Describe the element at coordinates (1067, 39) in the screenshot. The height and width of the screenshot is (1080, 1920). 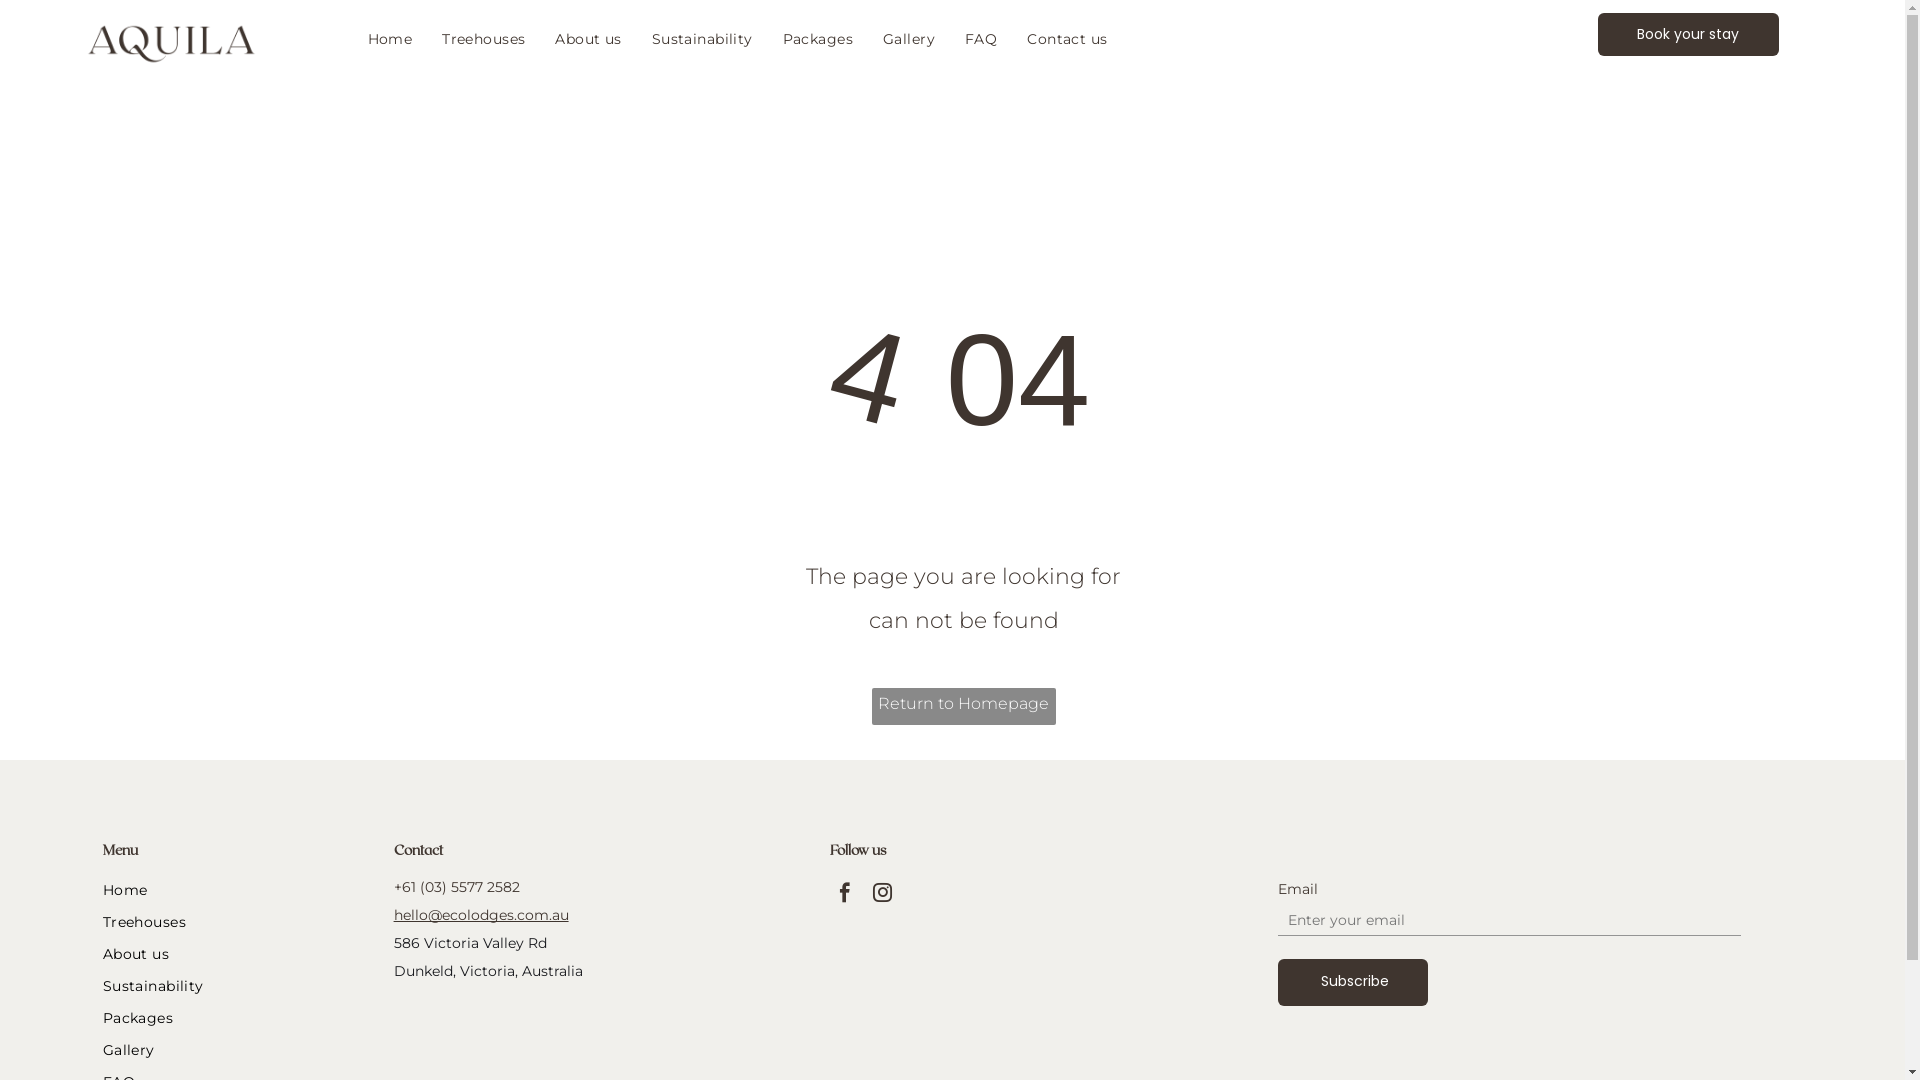
I see `Contact us` at that location.